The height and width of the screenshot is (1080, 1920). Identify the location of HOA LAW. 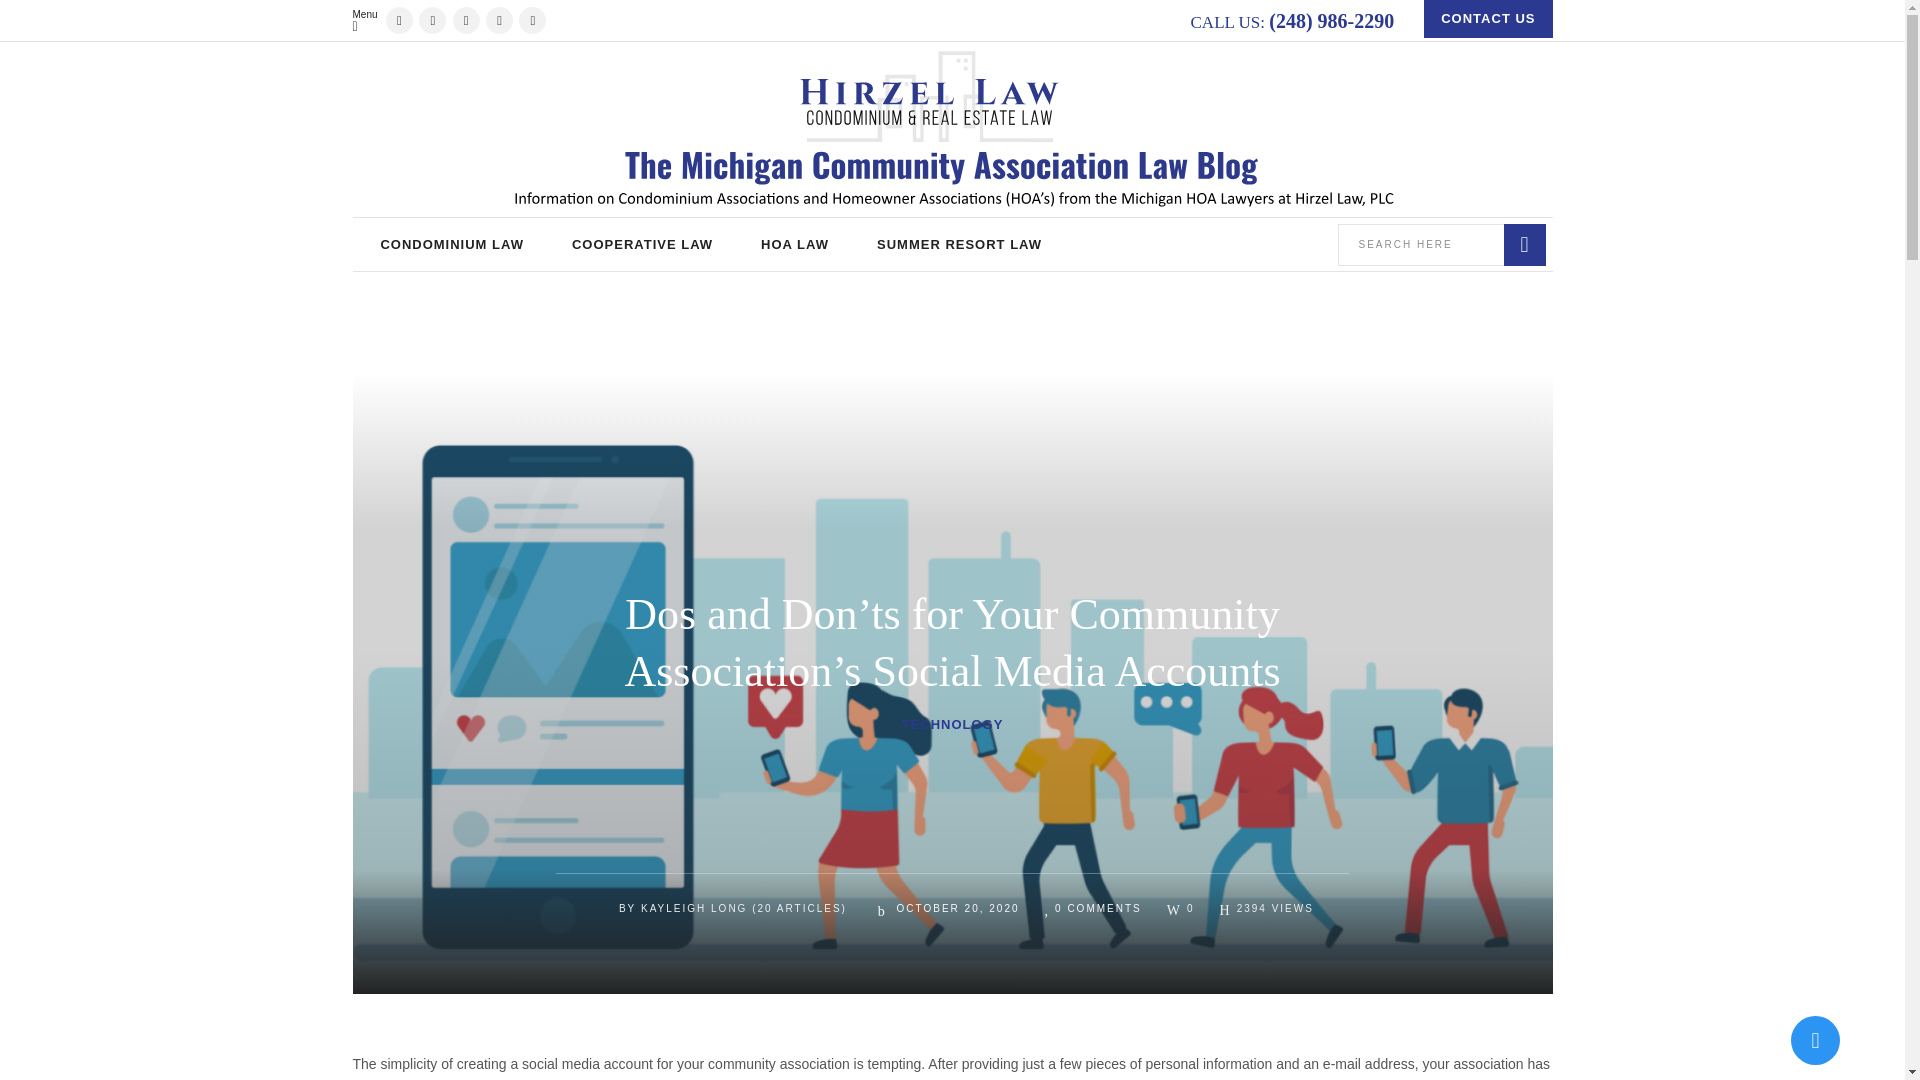
(794, 244).